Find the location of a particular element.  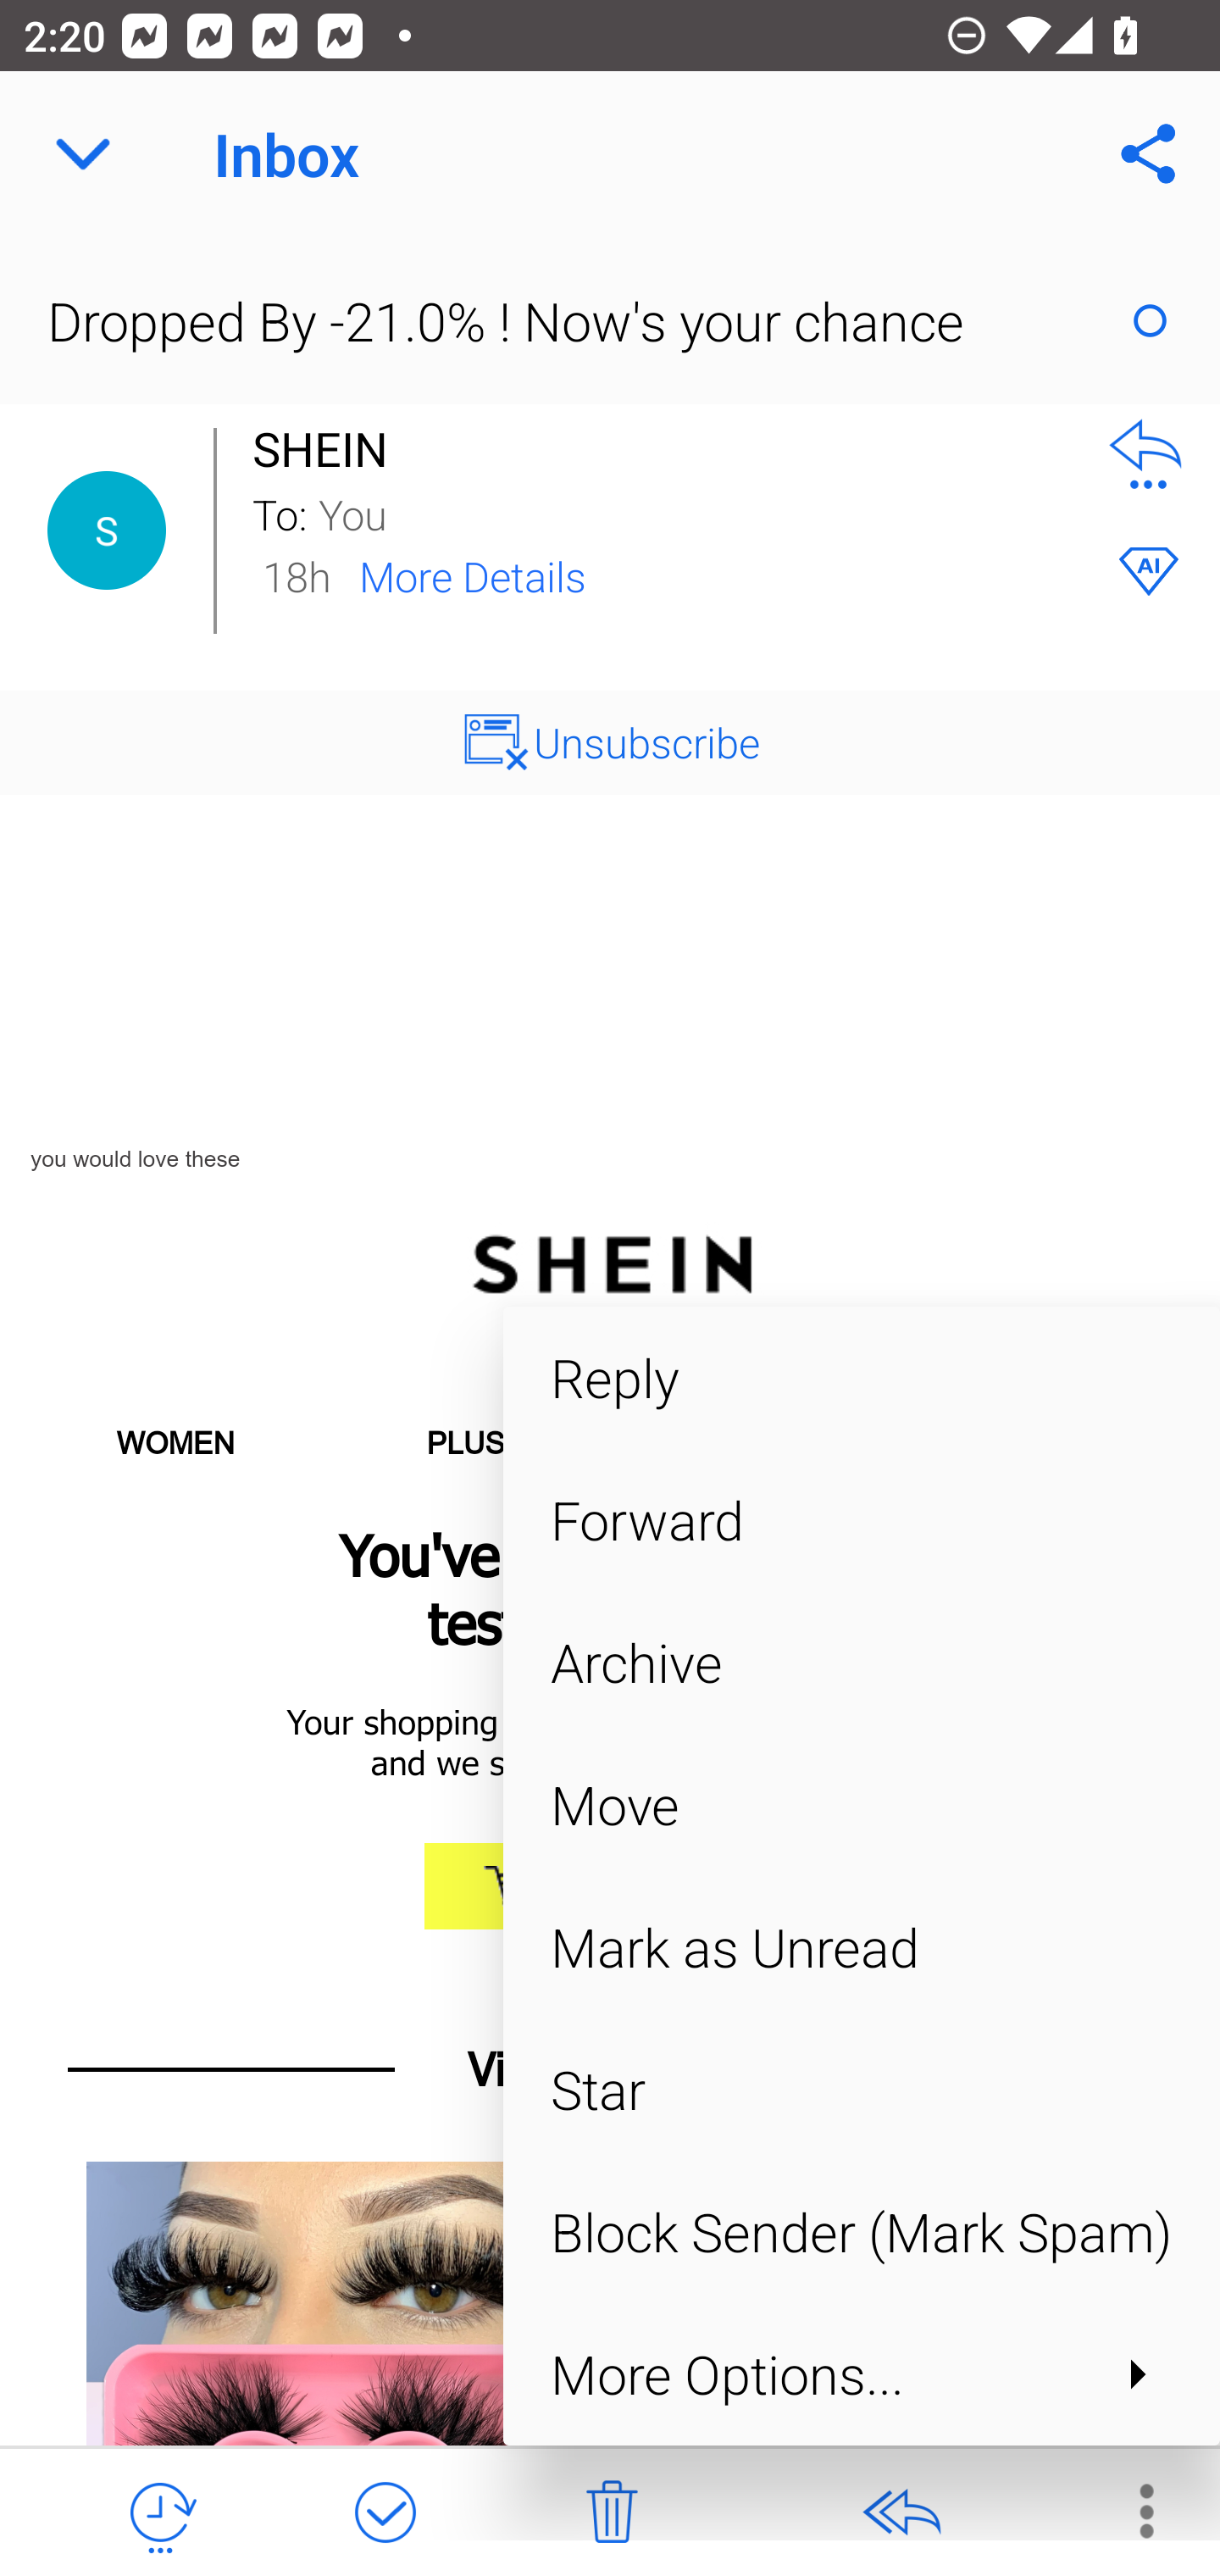

Block Sender (Mark Spam) is located at coordinates (861, 2232).